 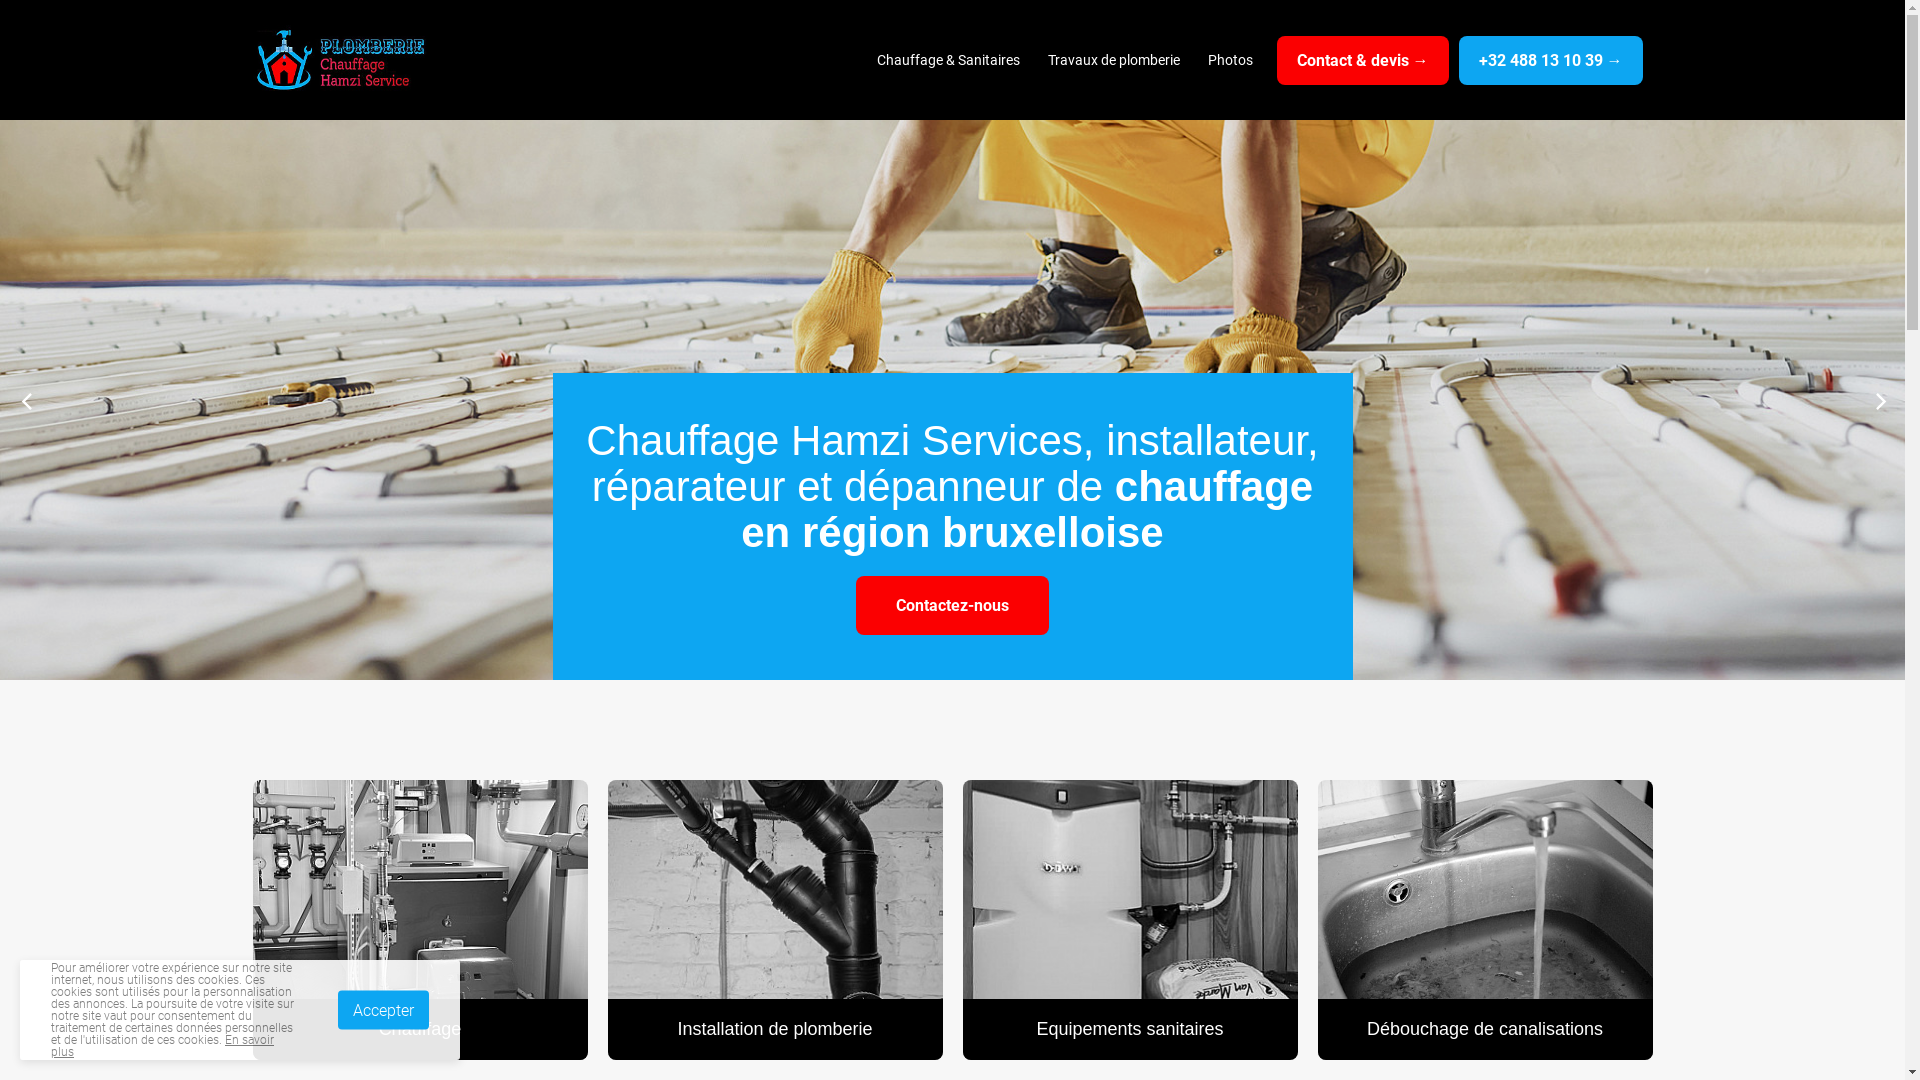 I want to click on Installation de plomberie, so click(x=776, y=920).